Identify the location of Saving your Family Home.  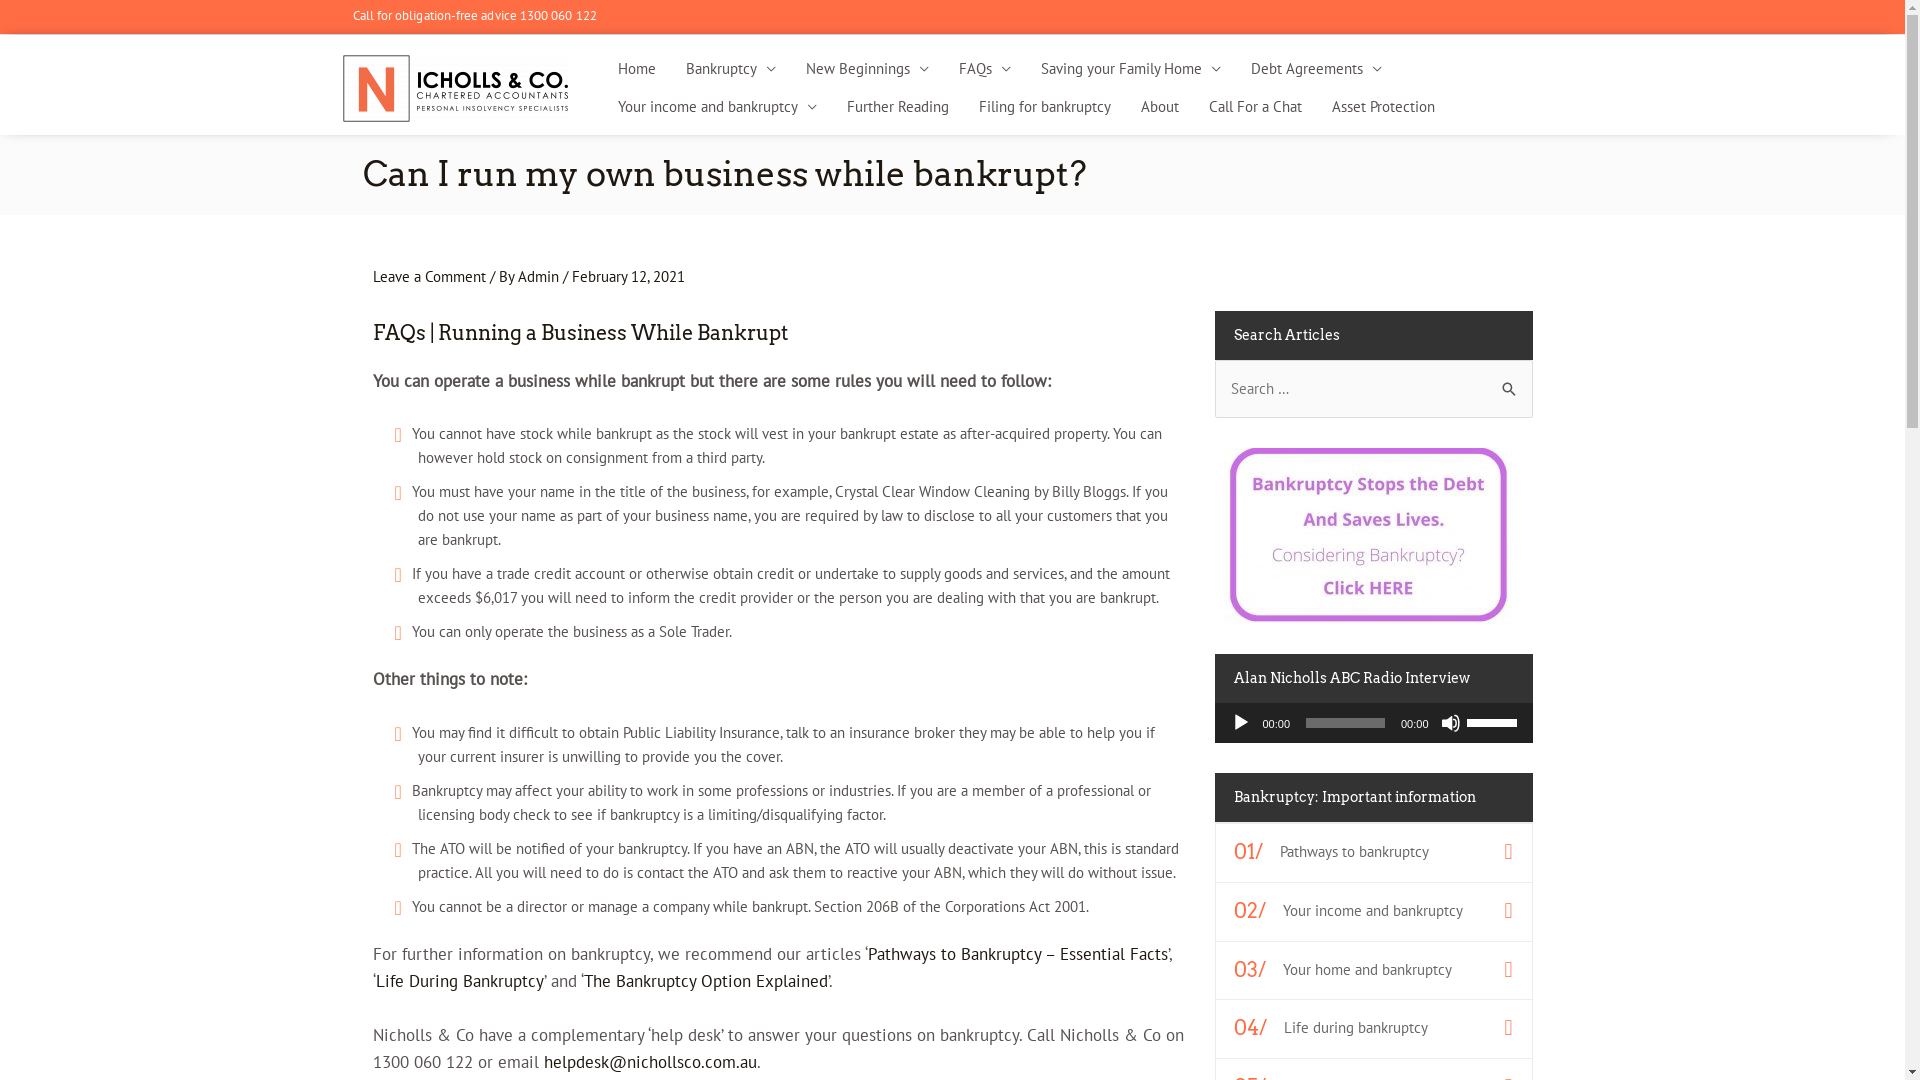
(1131, 69).